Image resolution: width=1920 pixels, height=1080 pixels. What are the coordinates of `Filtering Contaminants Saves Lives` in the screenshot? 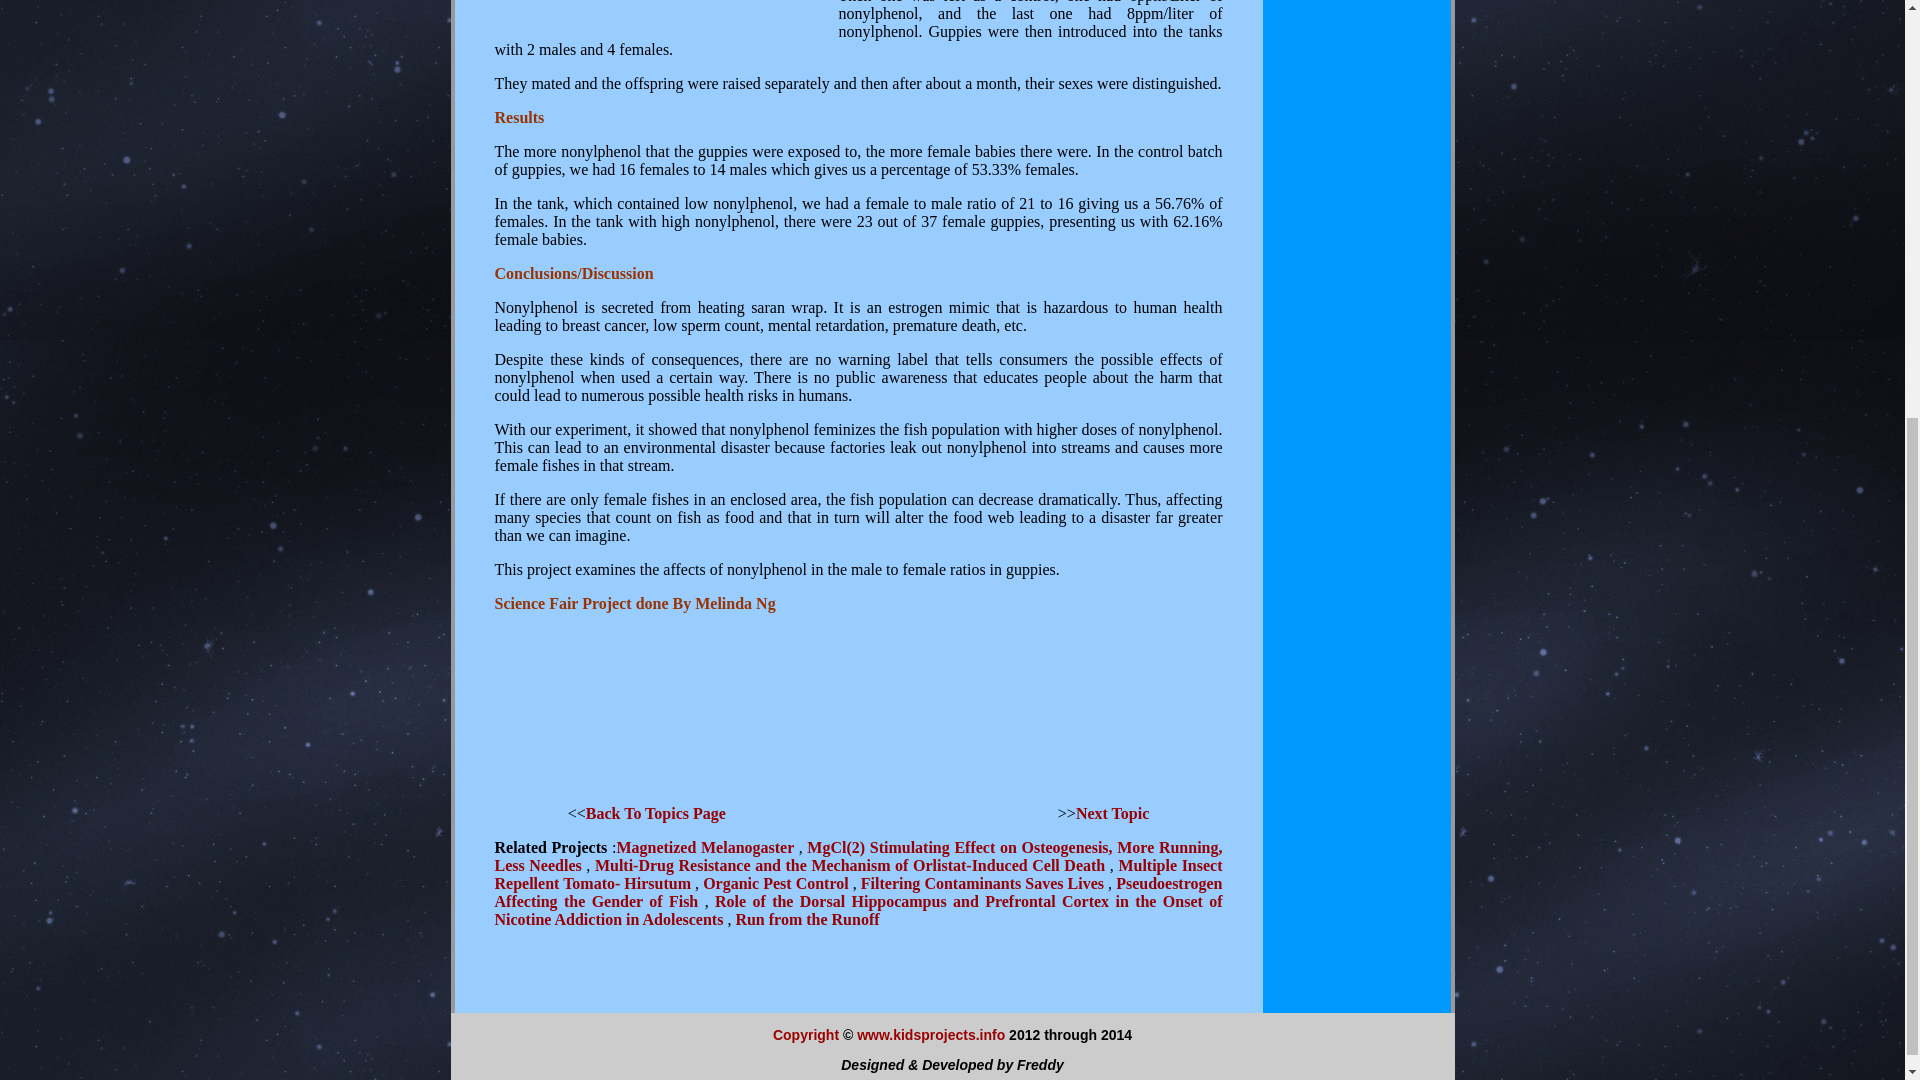 It's located at (984, 883).